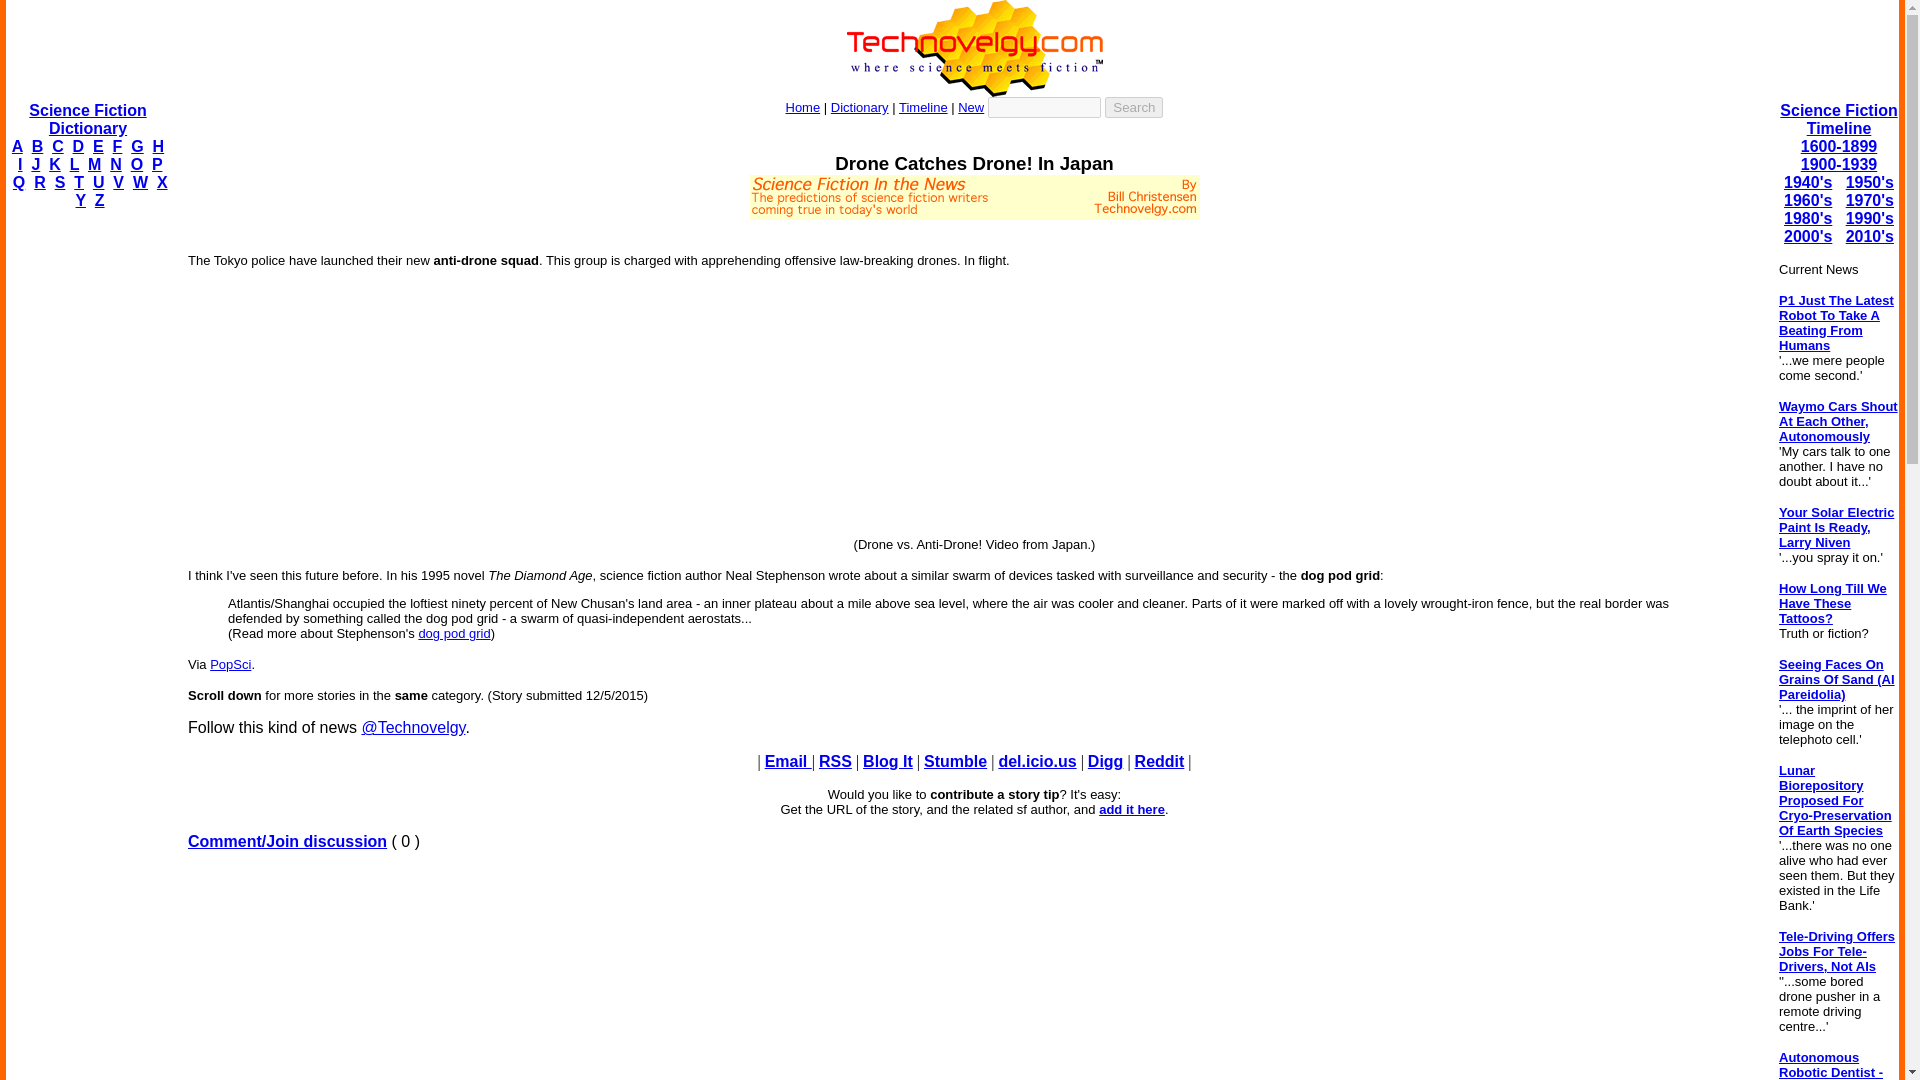 This screenshot has height=1080, width=1920. Describe the element at coordinates (803, 107) in the screenshot. I see `Home` at that location.